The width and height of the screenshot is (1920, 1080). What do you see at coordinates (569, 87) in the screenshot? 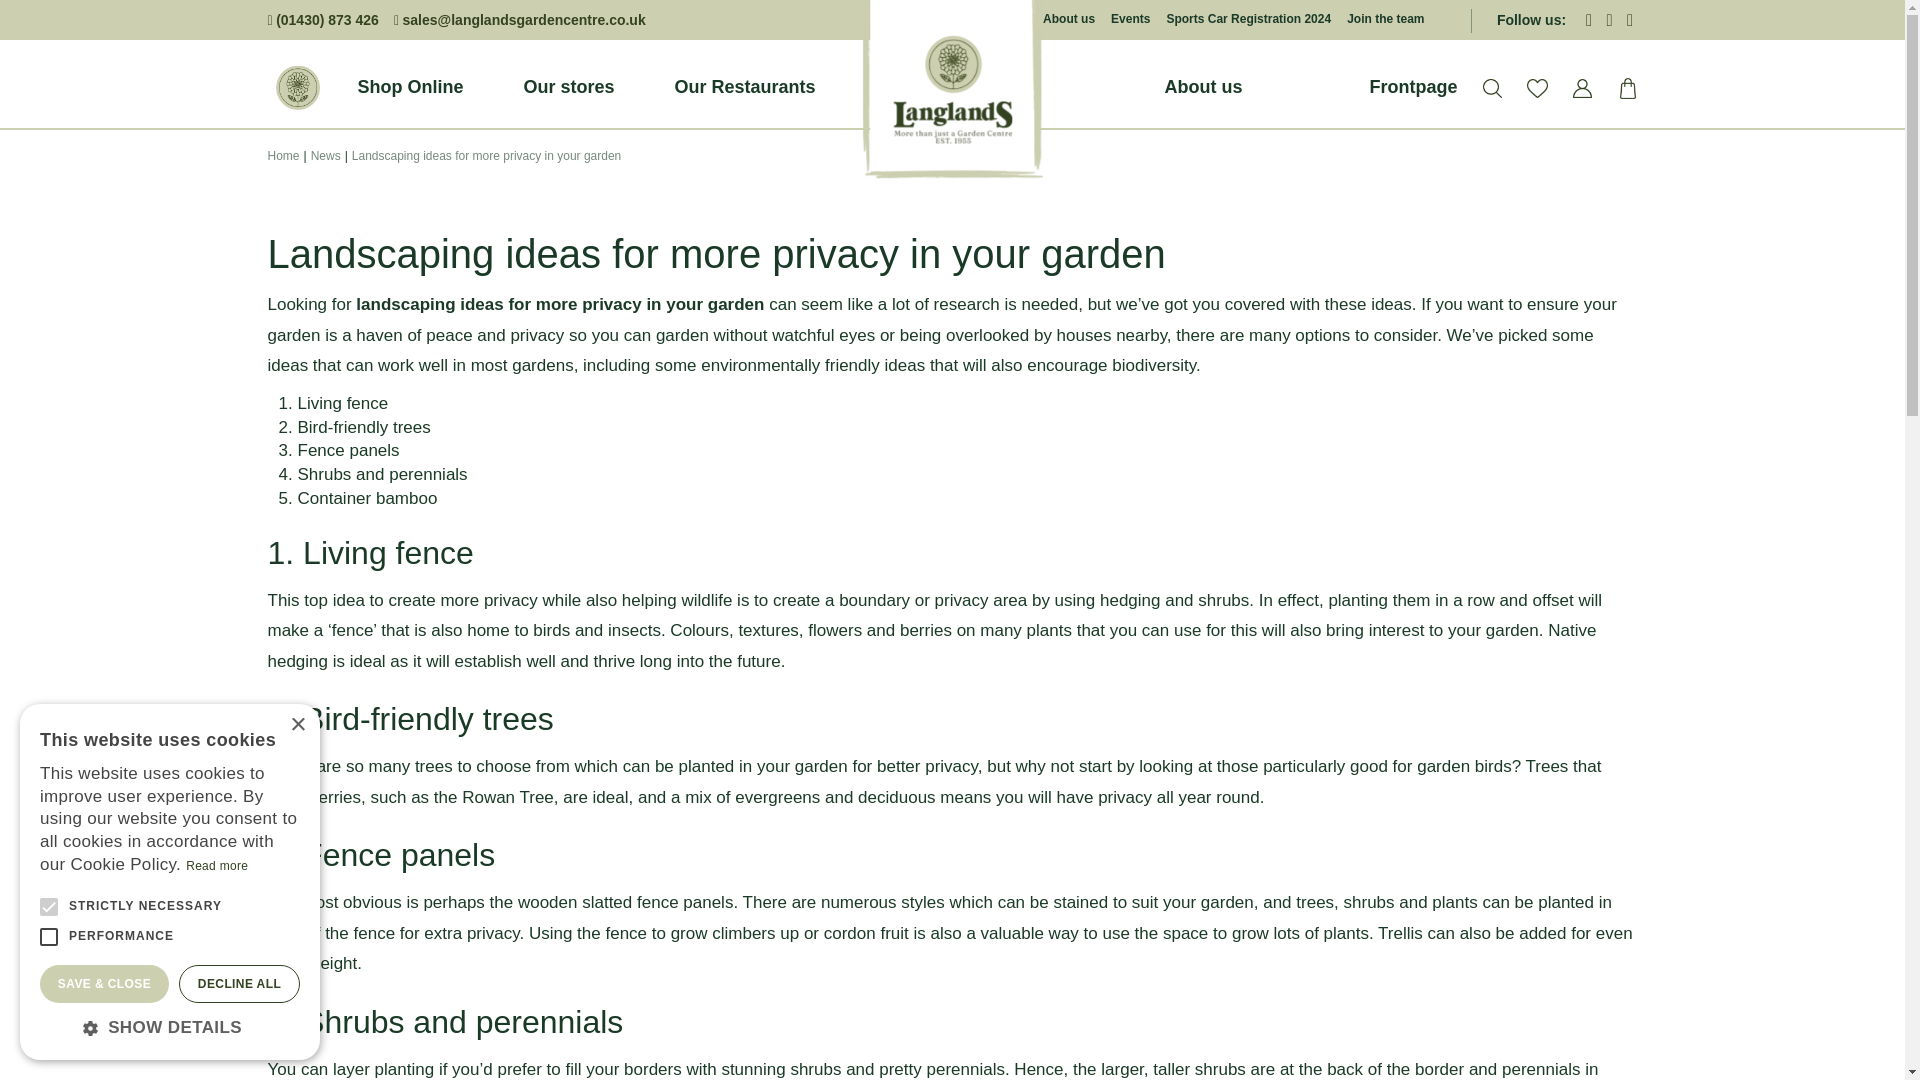
I see `Our stores` at bounding box center [569, 87].